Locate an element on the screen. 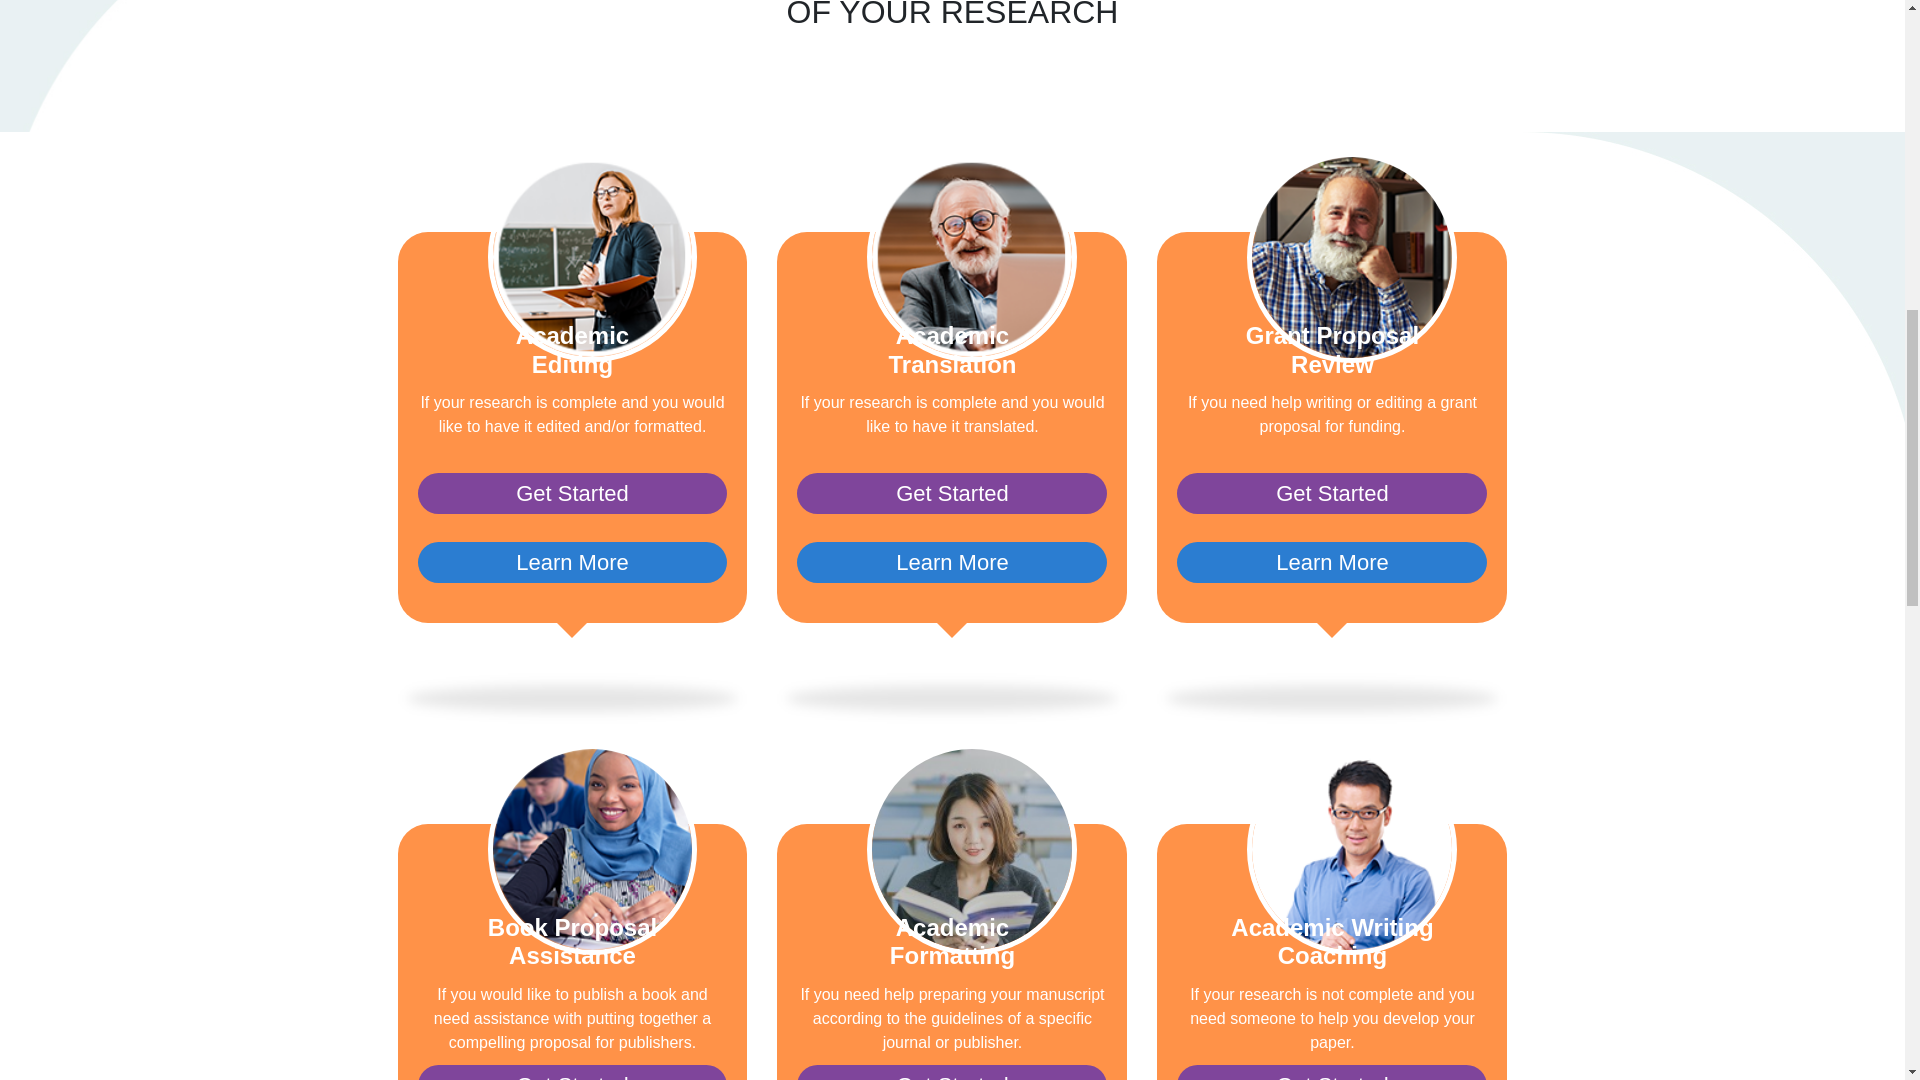 This screenshot has width=1920, height=1080. Get Started is located at coordinates (572, 494).